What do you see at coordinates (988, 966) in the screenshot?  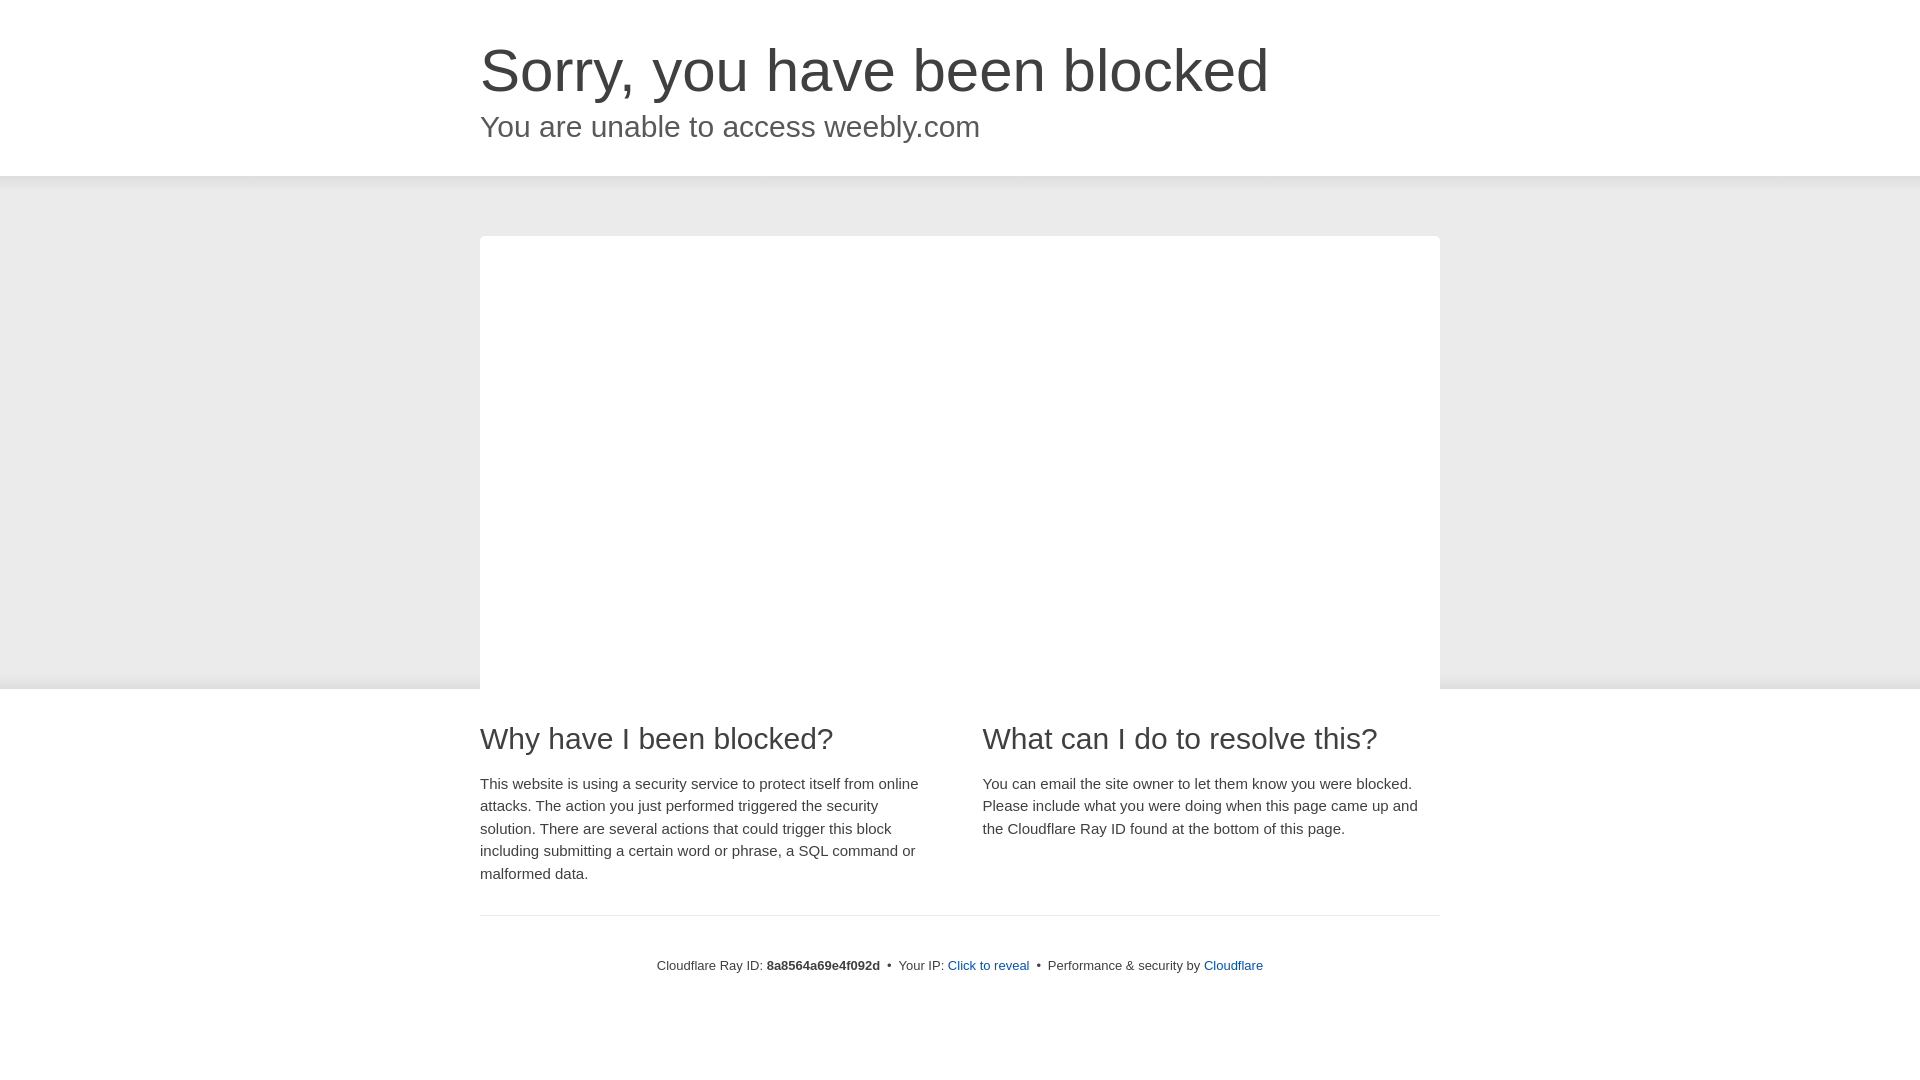 I see `Click to reveal` at bounding box center [988, 966].